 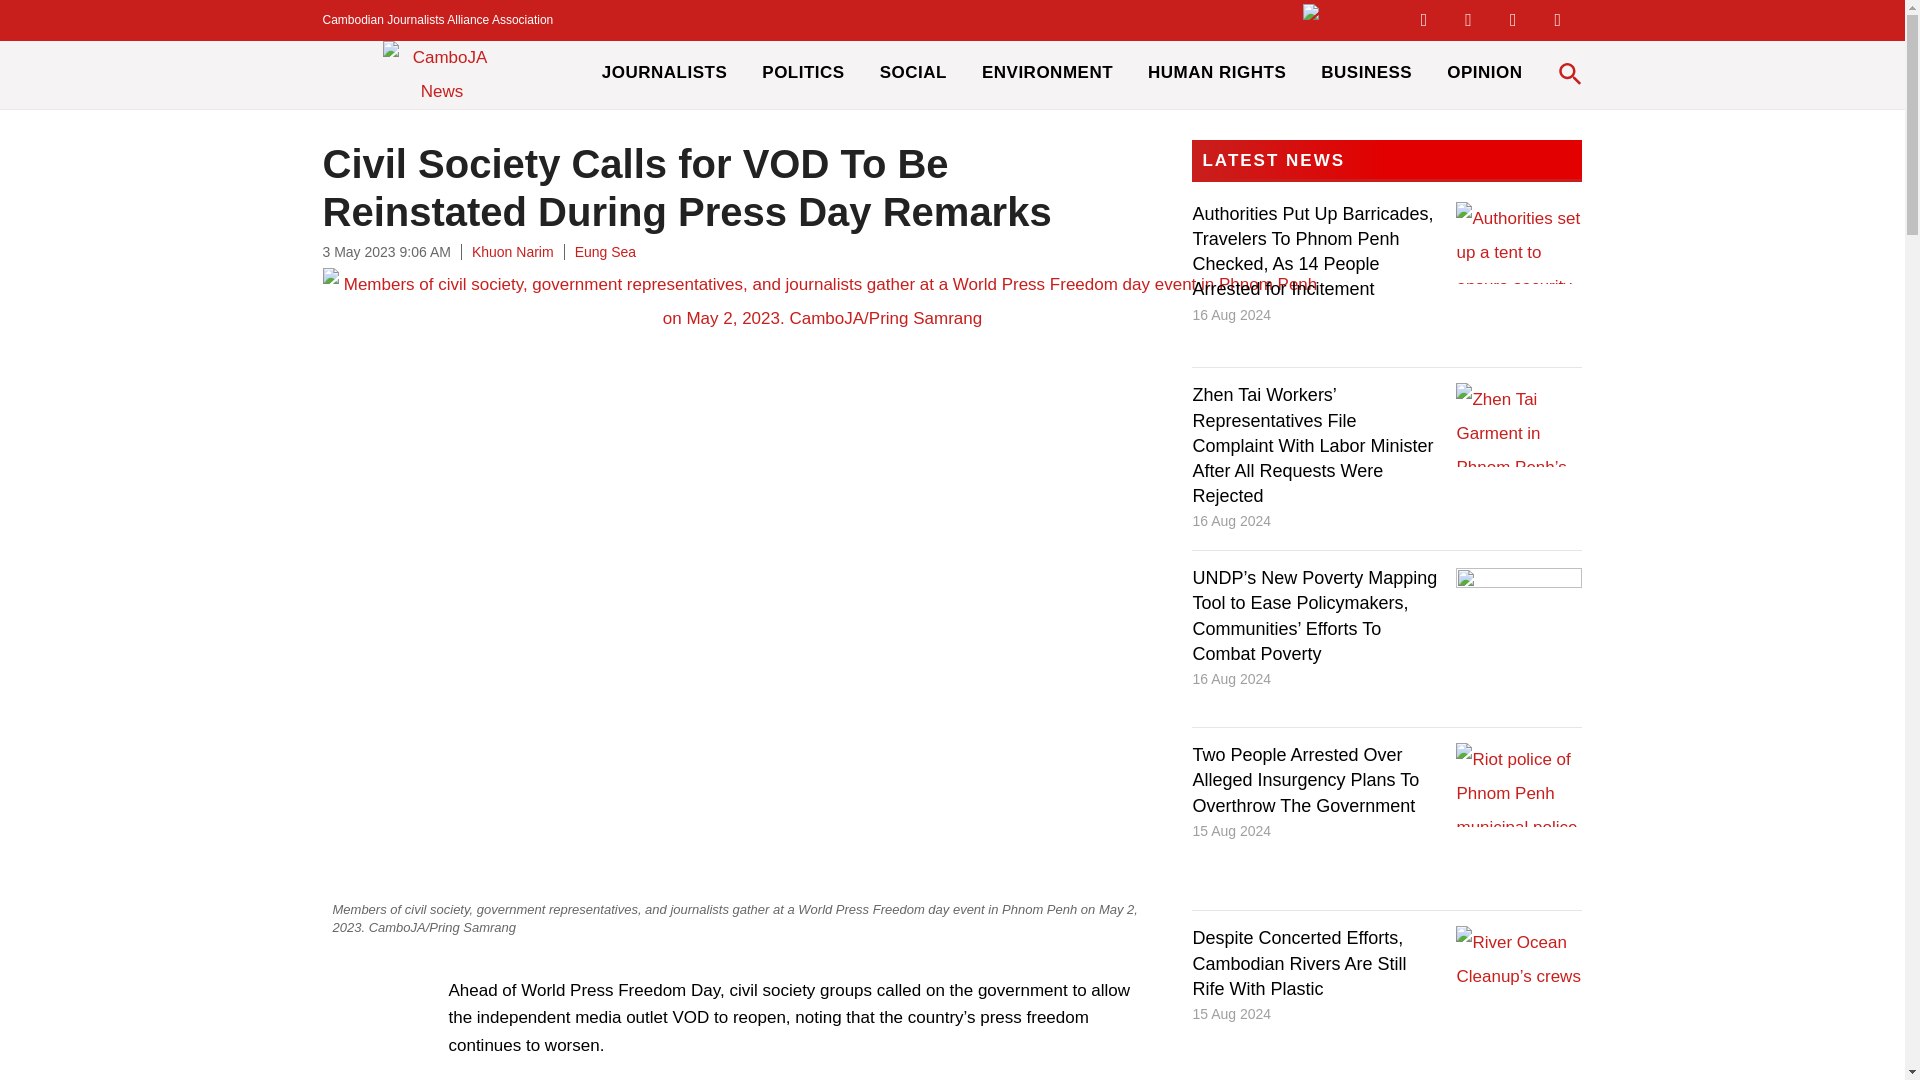 I want to click on OPINION, so click(x=1484, y=74).